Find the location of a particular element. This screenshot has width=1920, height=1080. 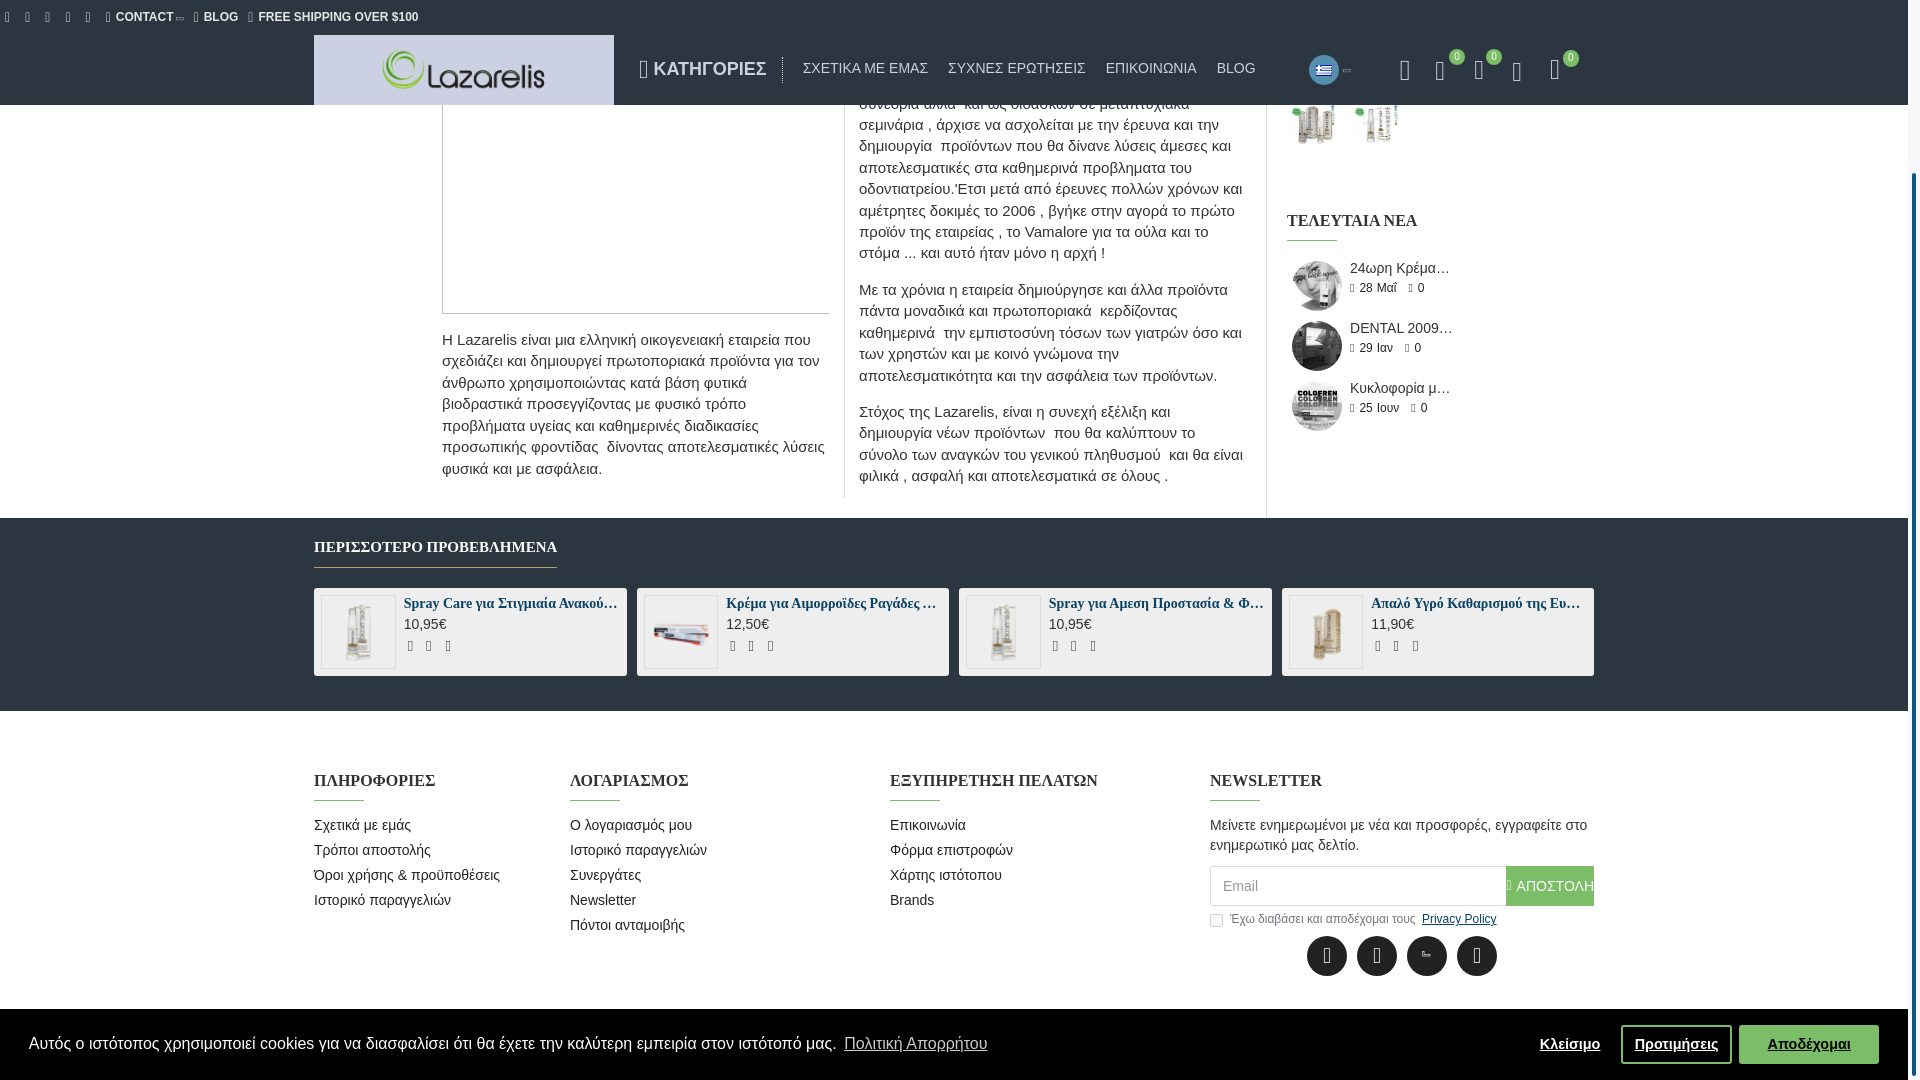

1 is located at coordinates (1216, 920).